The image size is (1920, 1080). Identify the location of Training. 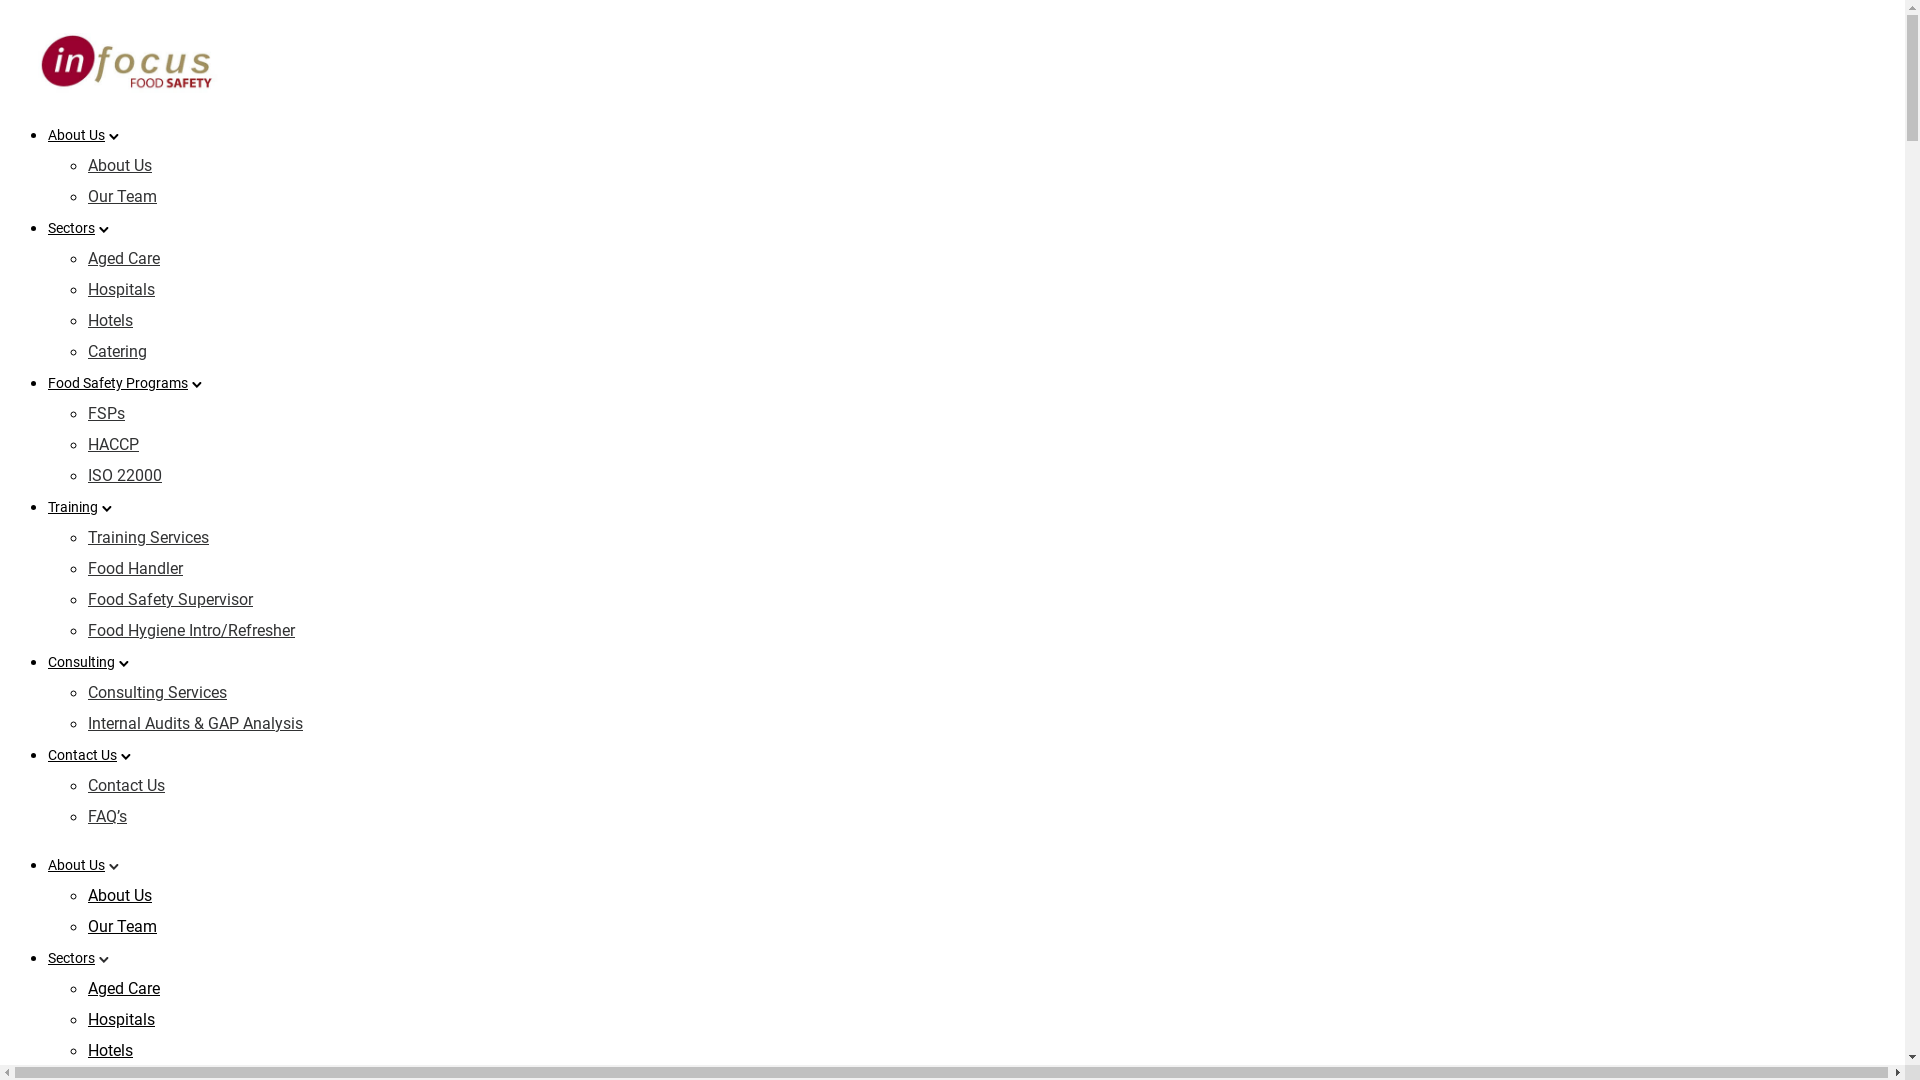
(73, 507).